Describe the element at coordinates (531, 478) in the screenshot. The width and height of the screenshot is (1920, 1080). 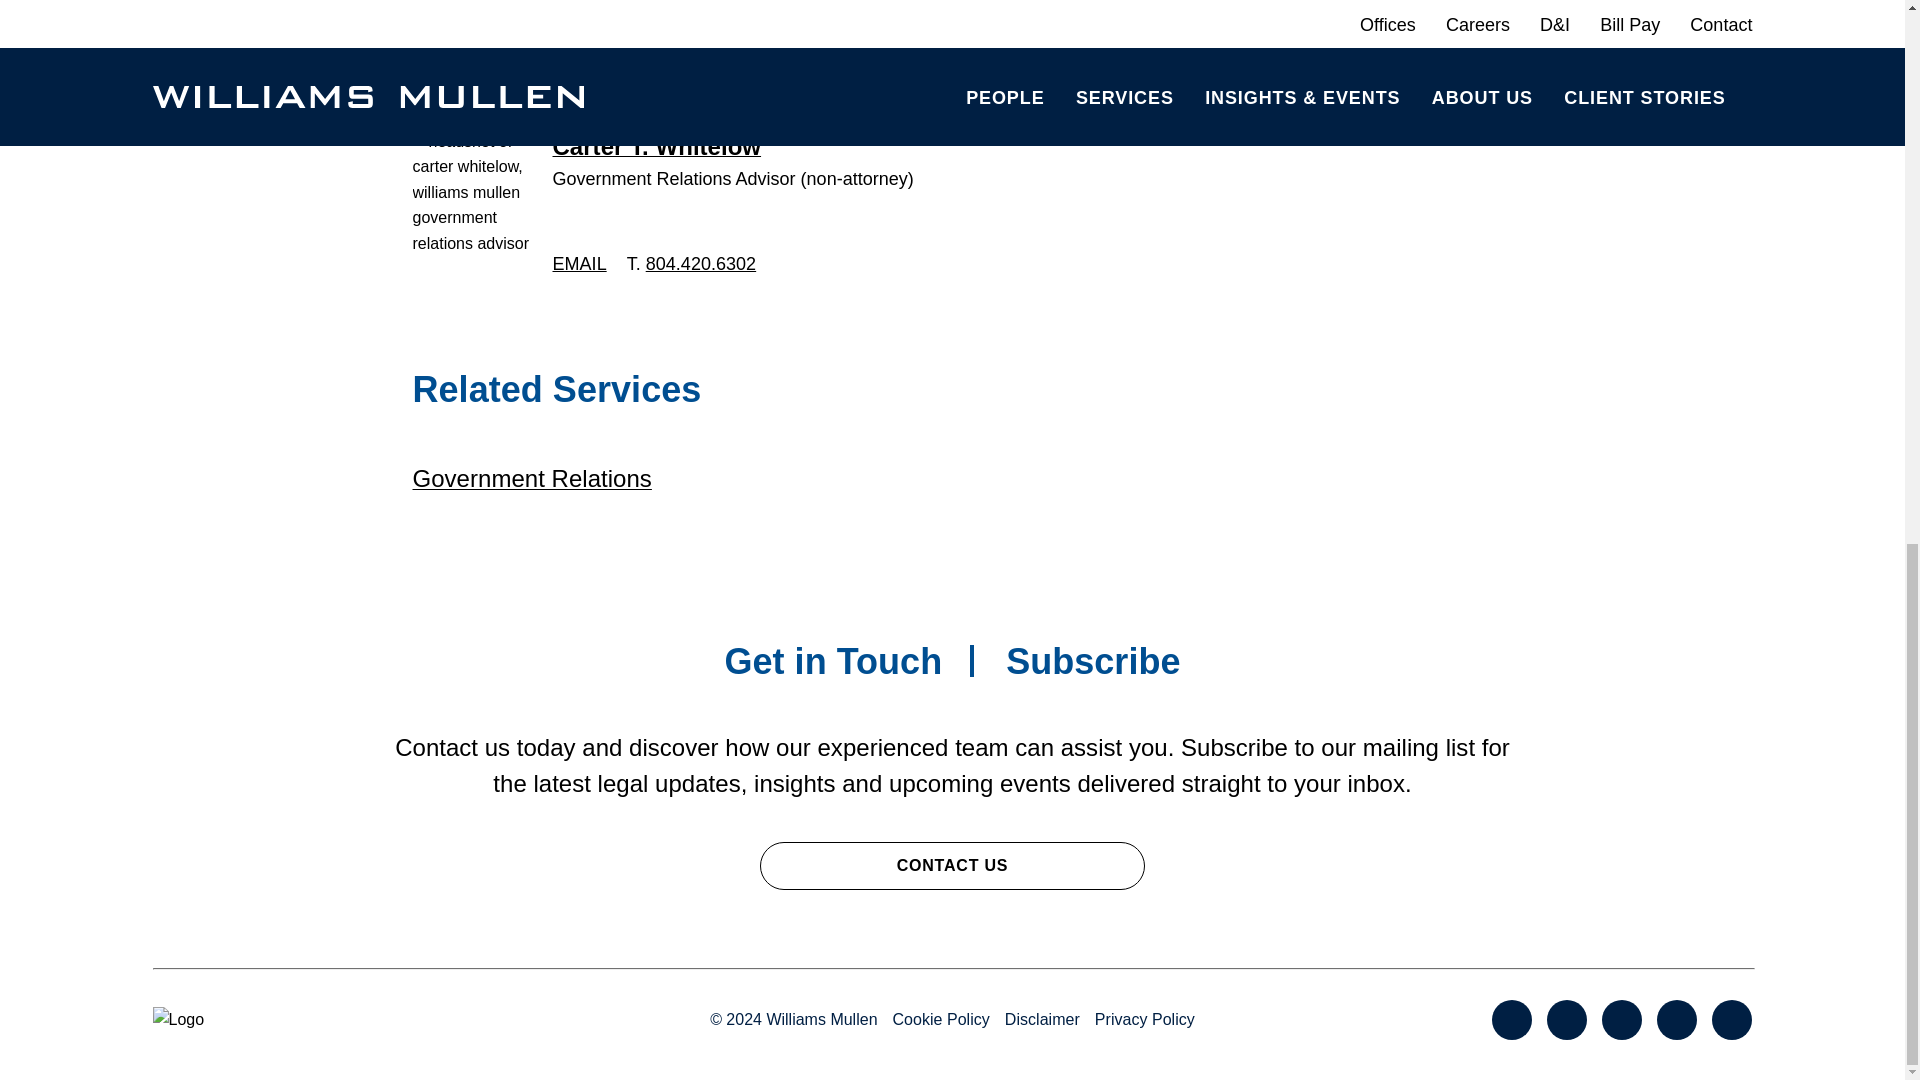
I see `Government Relations` at that location.